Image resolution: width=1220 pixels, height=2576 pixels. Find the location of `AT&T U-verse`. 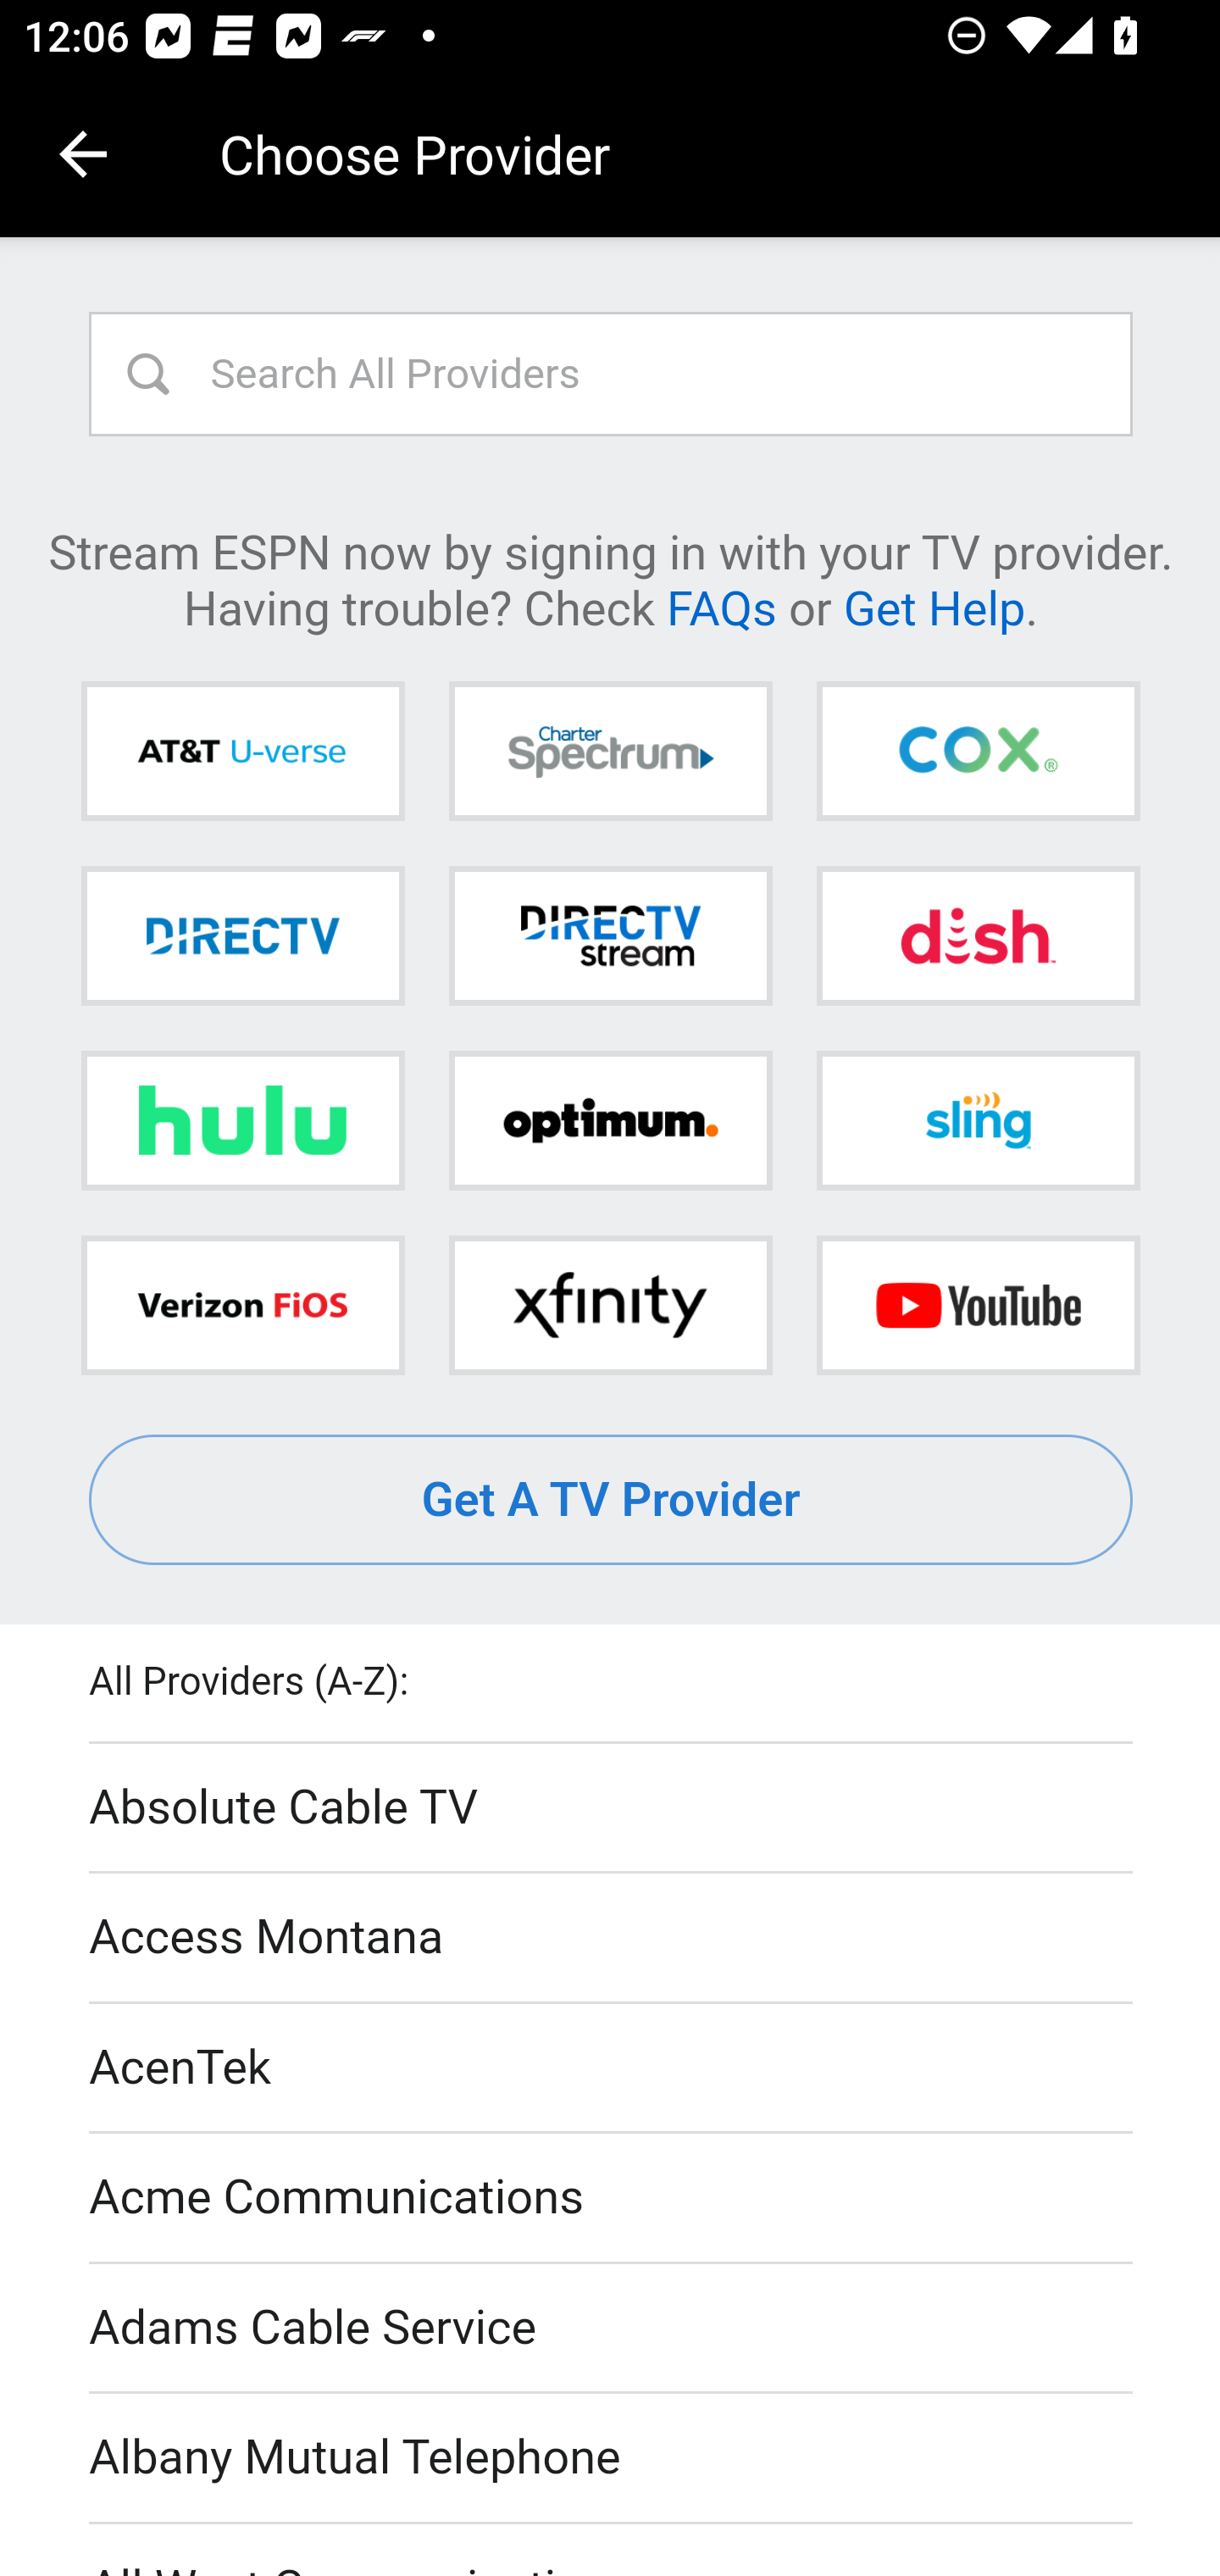

AT&T U-verse is located at coordinates (242, 752).